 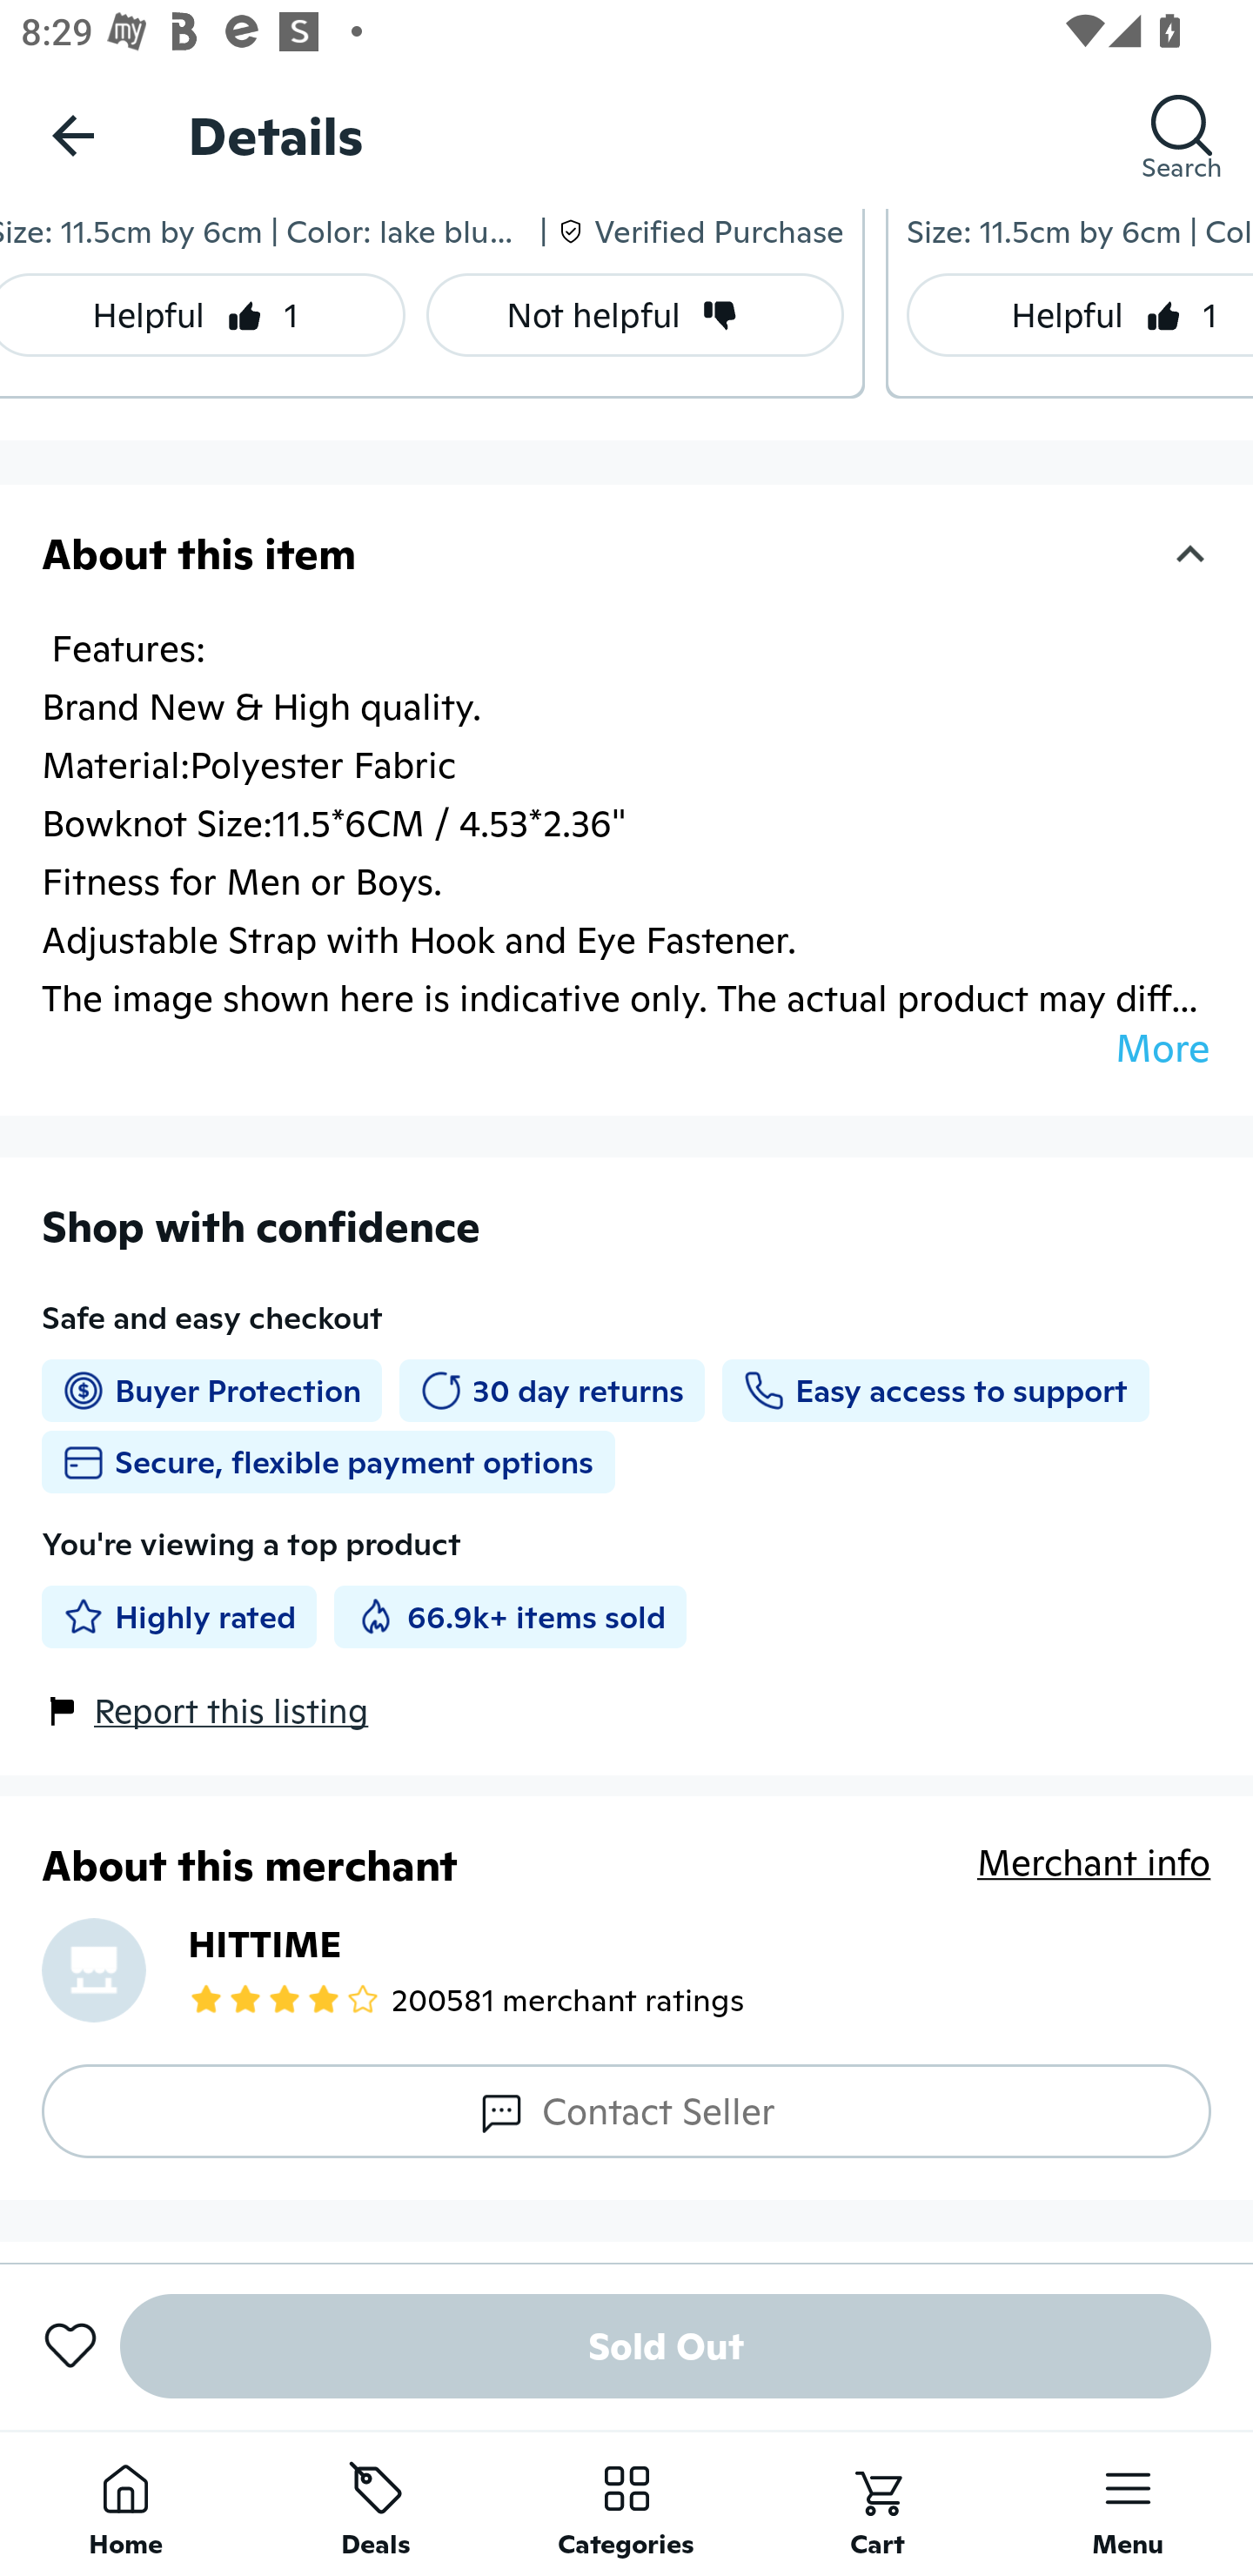 I want to click on Deals, so click(x=376, y=2503).